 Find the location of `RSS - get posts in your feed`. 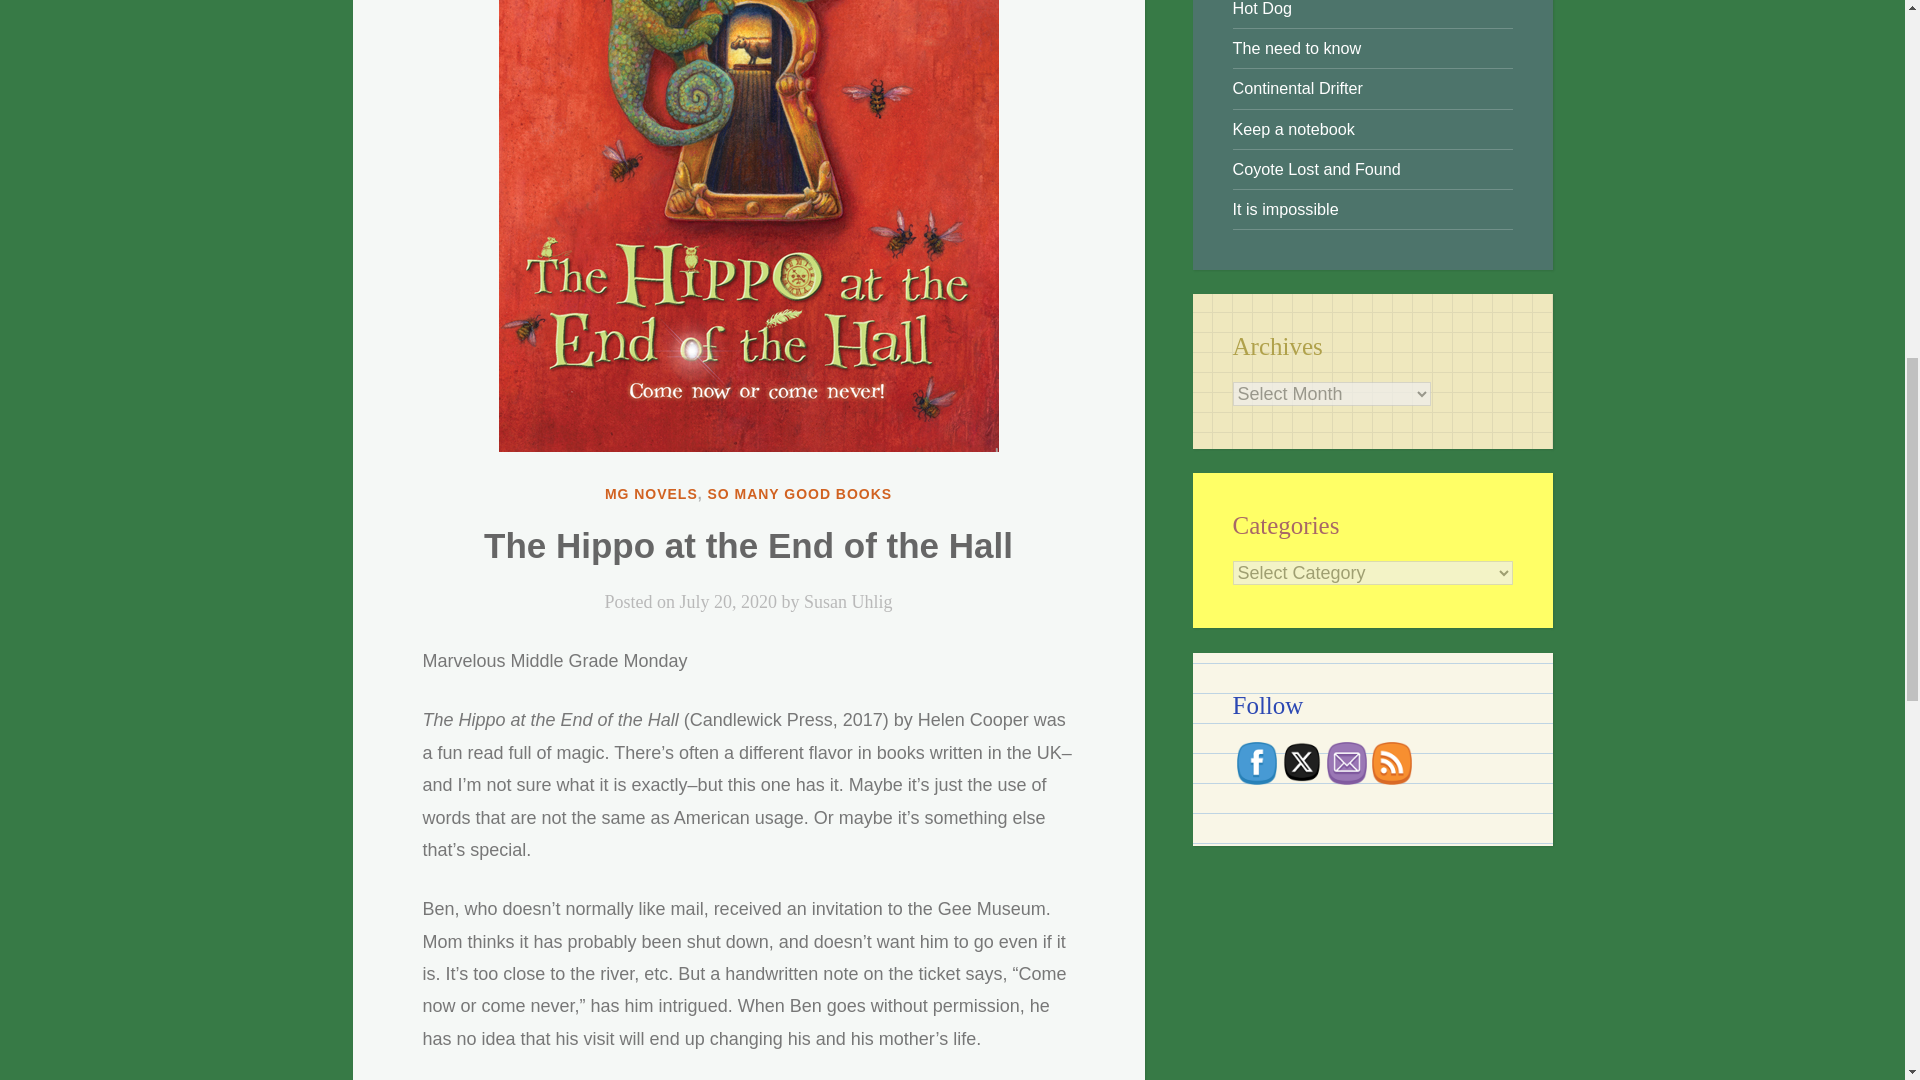

RSS - get posts in your feed is located at coordinates (1392, 763).